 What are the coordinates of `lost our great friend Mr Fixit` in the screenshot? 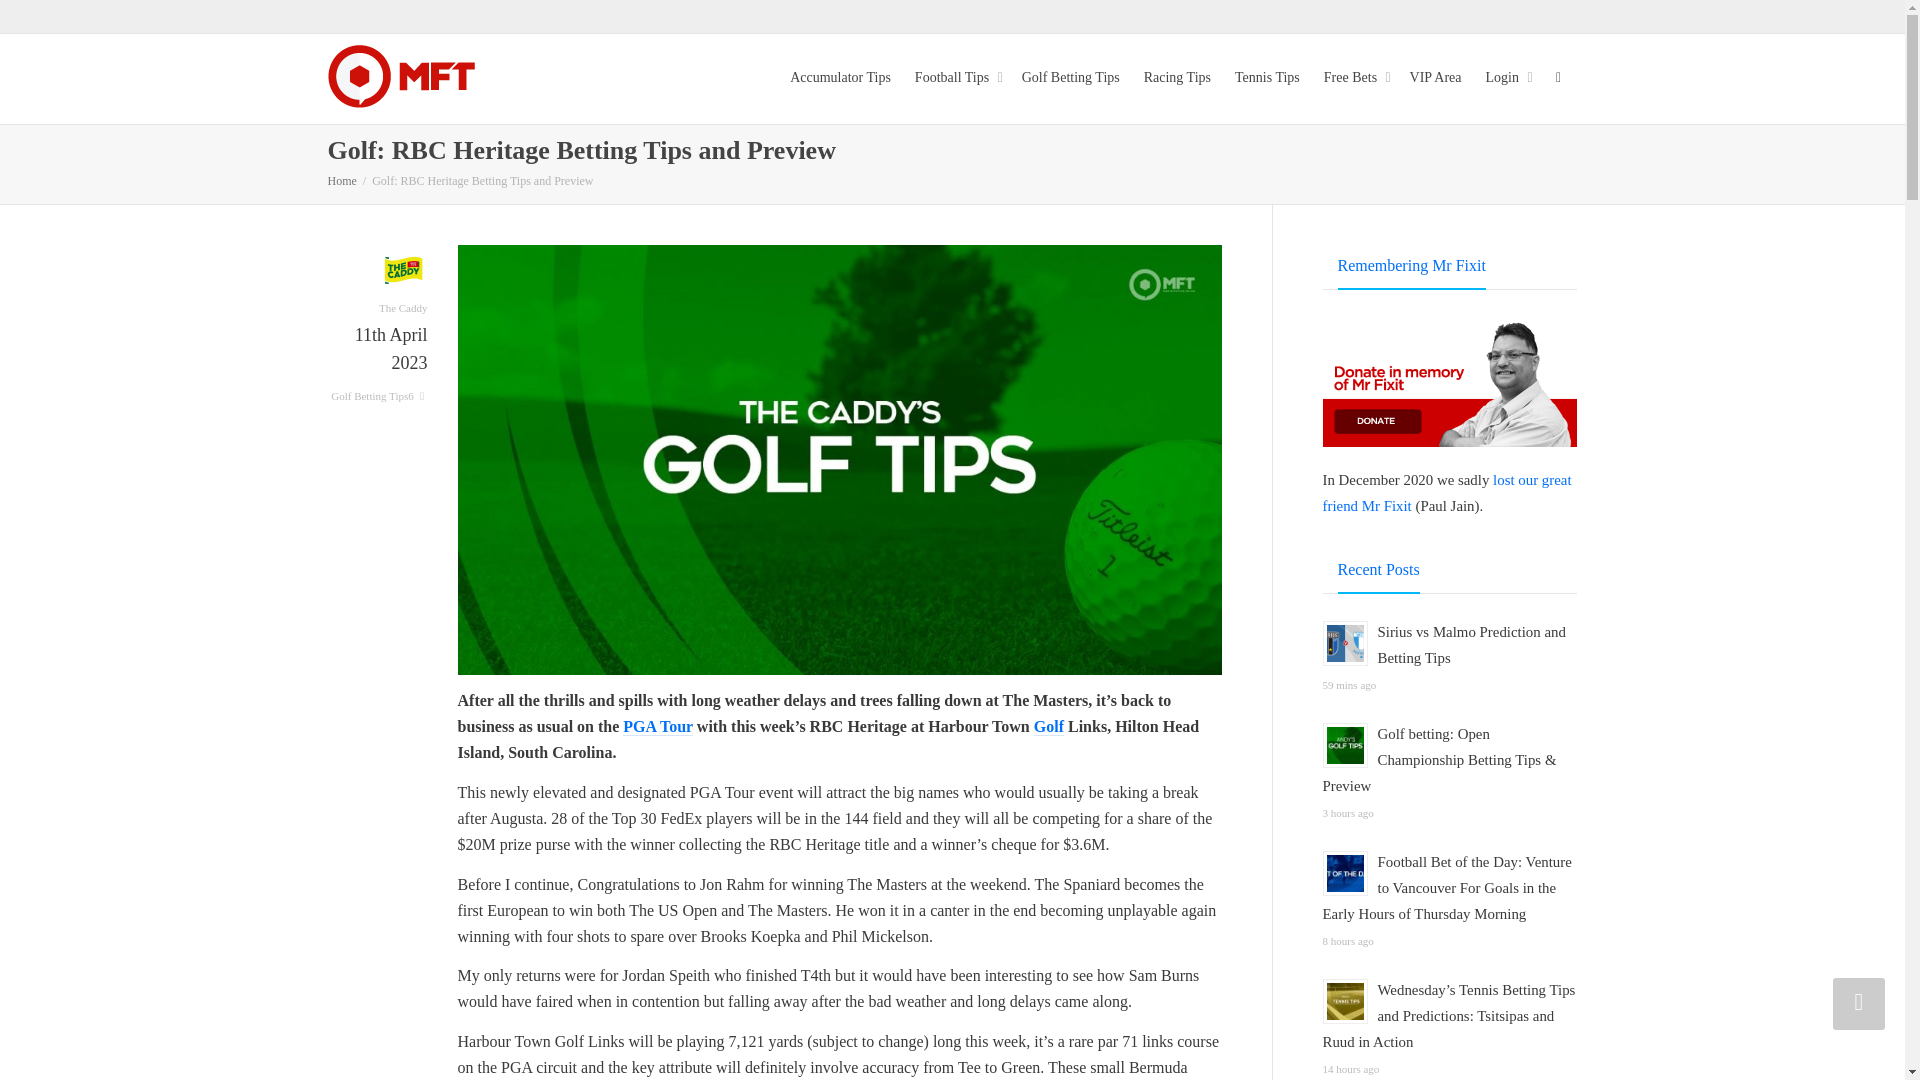 It's located at (1446, 492).